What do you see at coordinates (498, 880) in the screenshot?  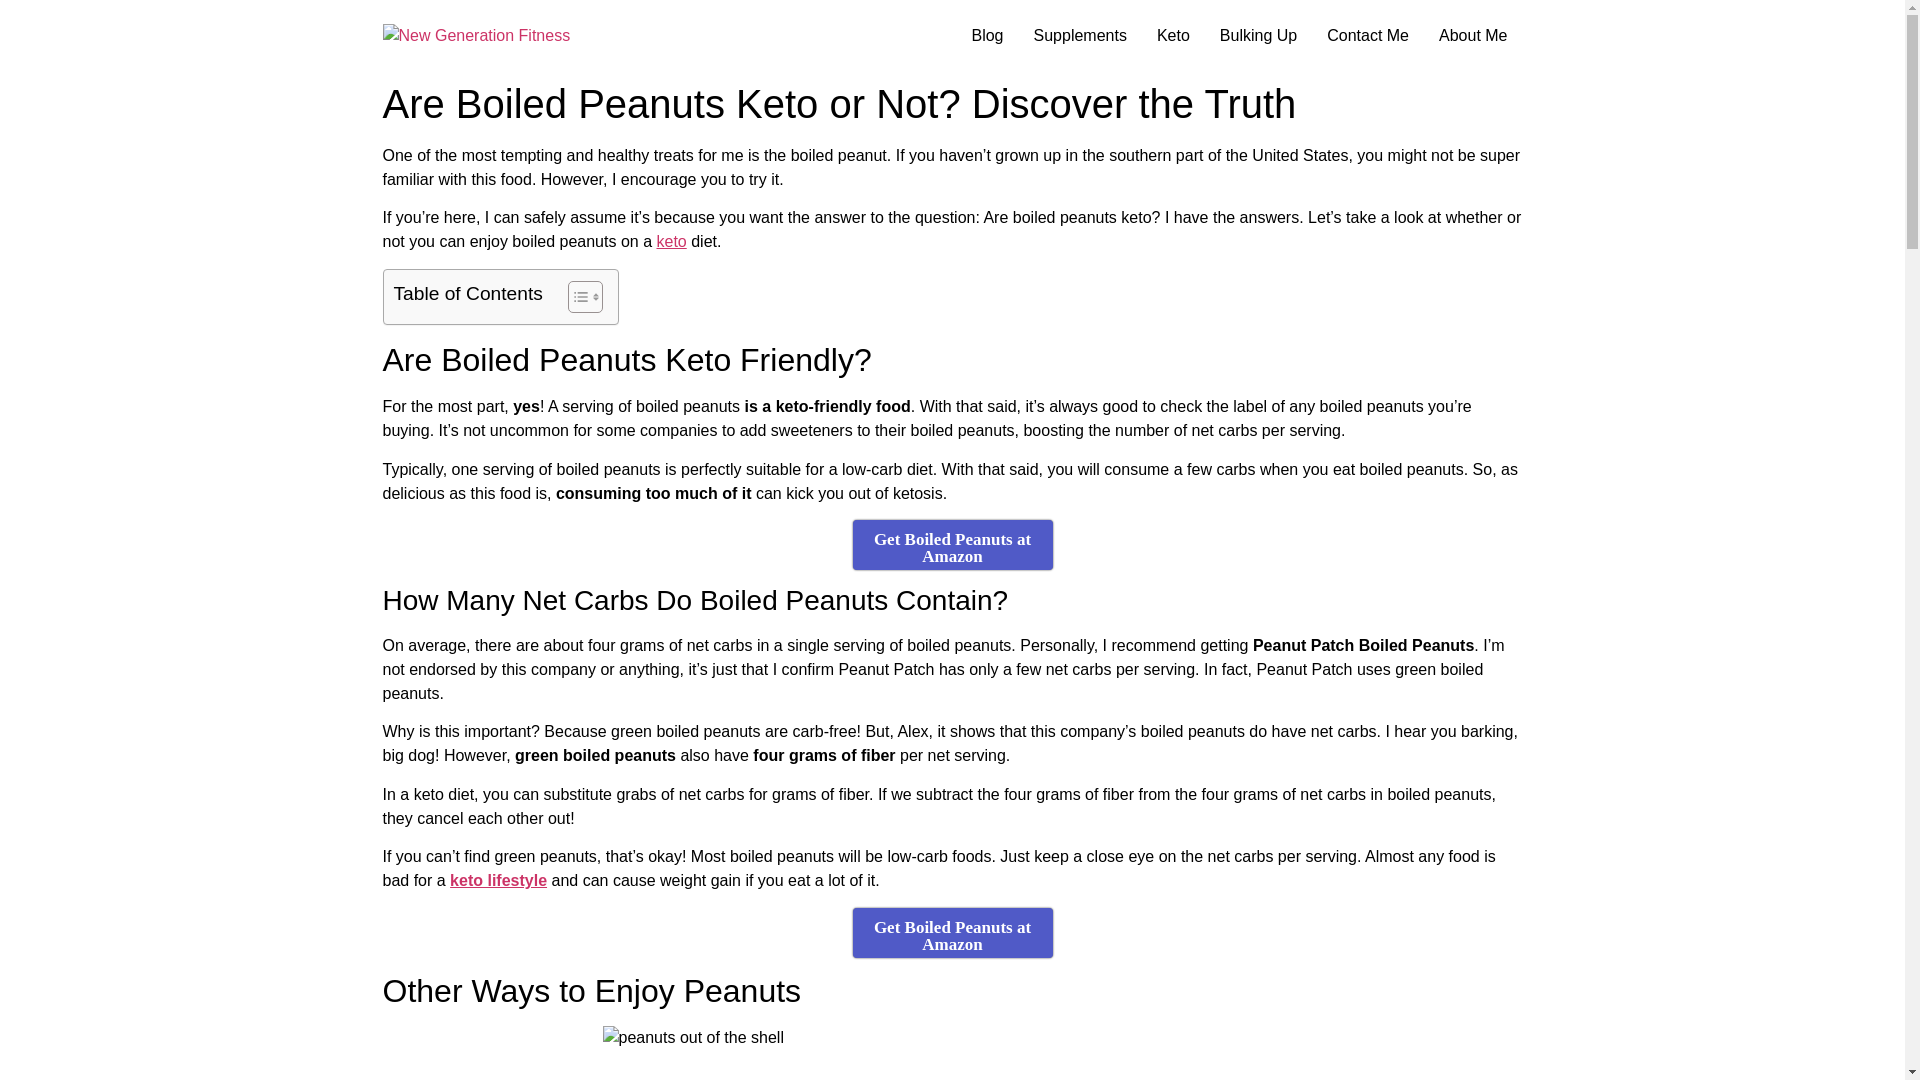 I see `keto lifestyle` at bounding box center [498, 880].